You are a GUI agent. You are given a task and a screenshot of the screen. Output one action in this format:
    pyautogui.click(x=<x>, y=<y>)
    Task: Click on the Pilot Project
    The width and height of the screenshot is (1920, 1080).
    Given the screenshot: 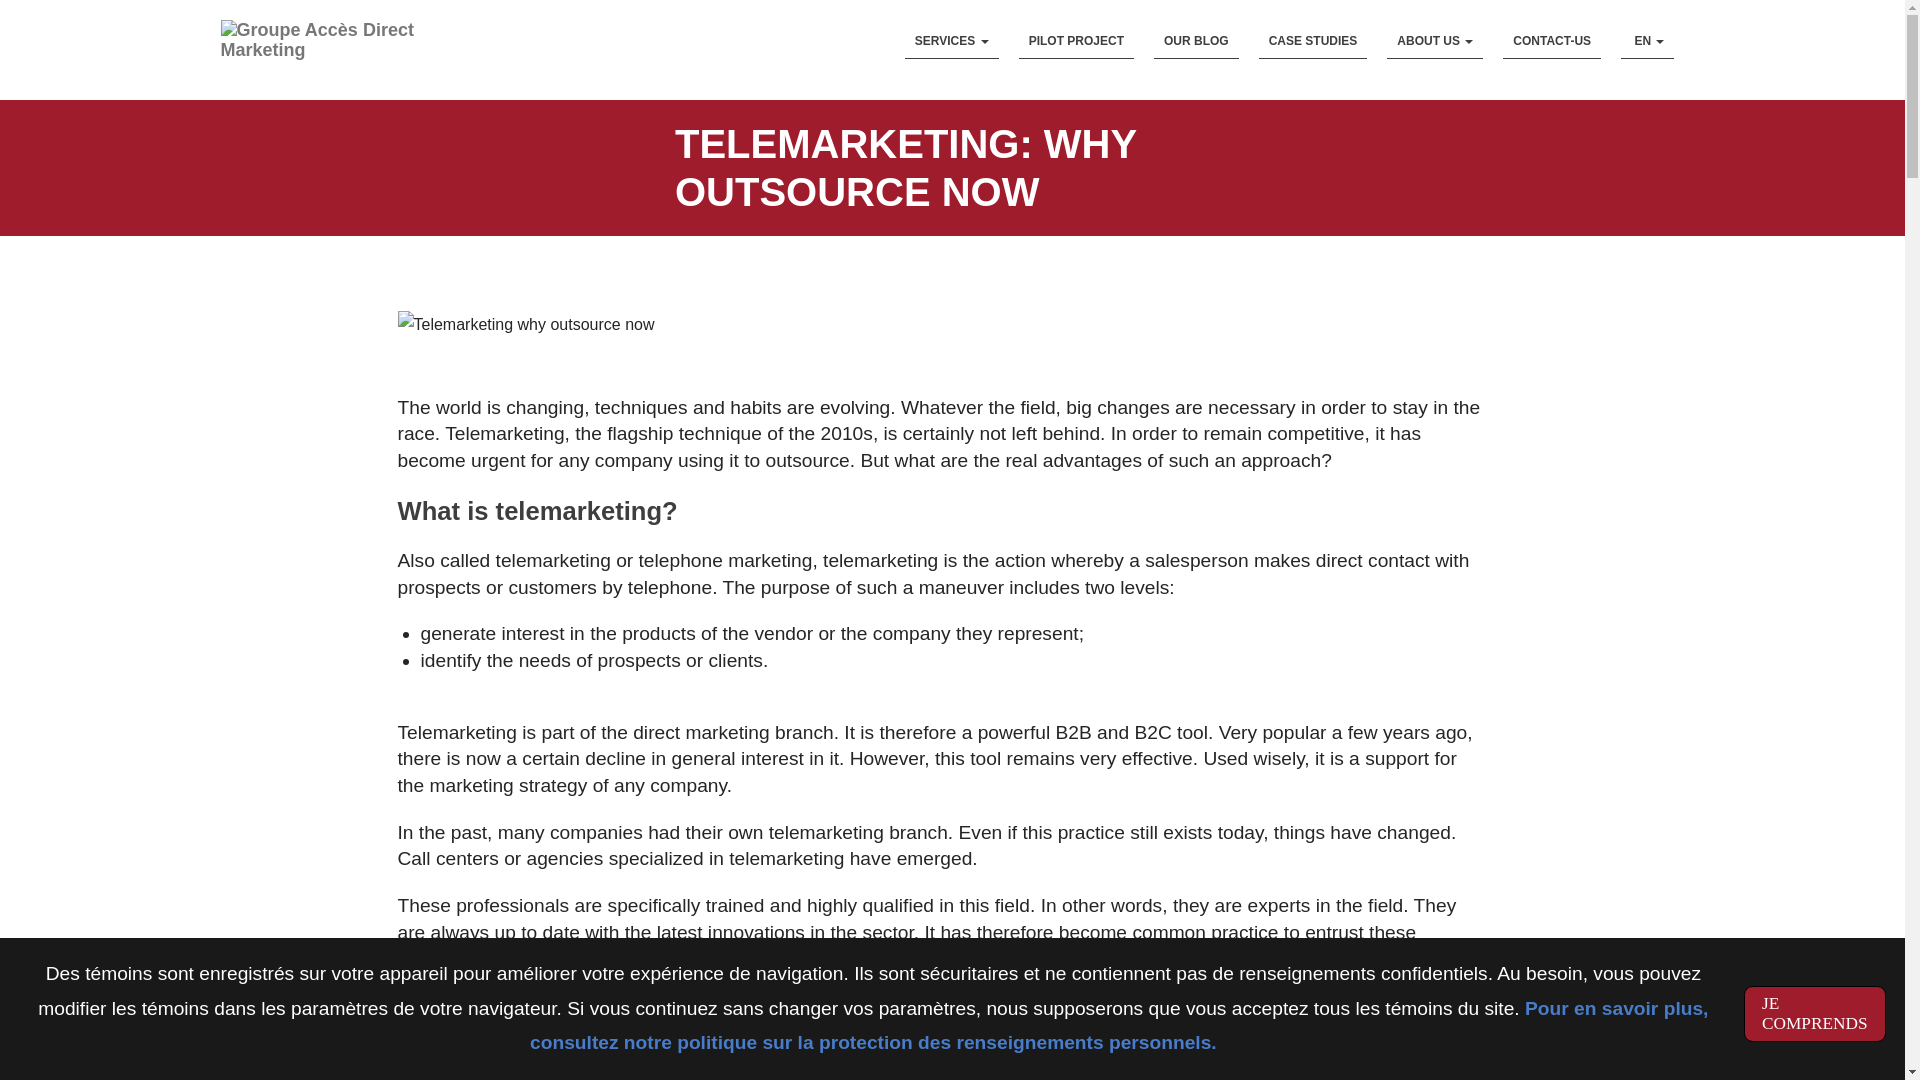 What is the action you would take?
    pyautogui.click(x=1076, y=41)
    